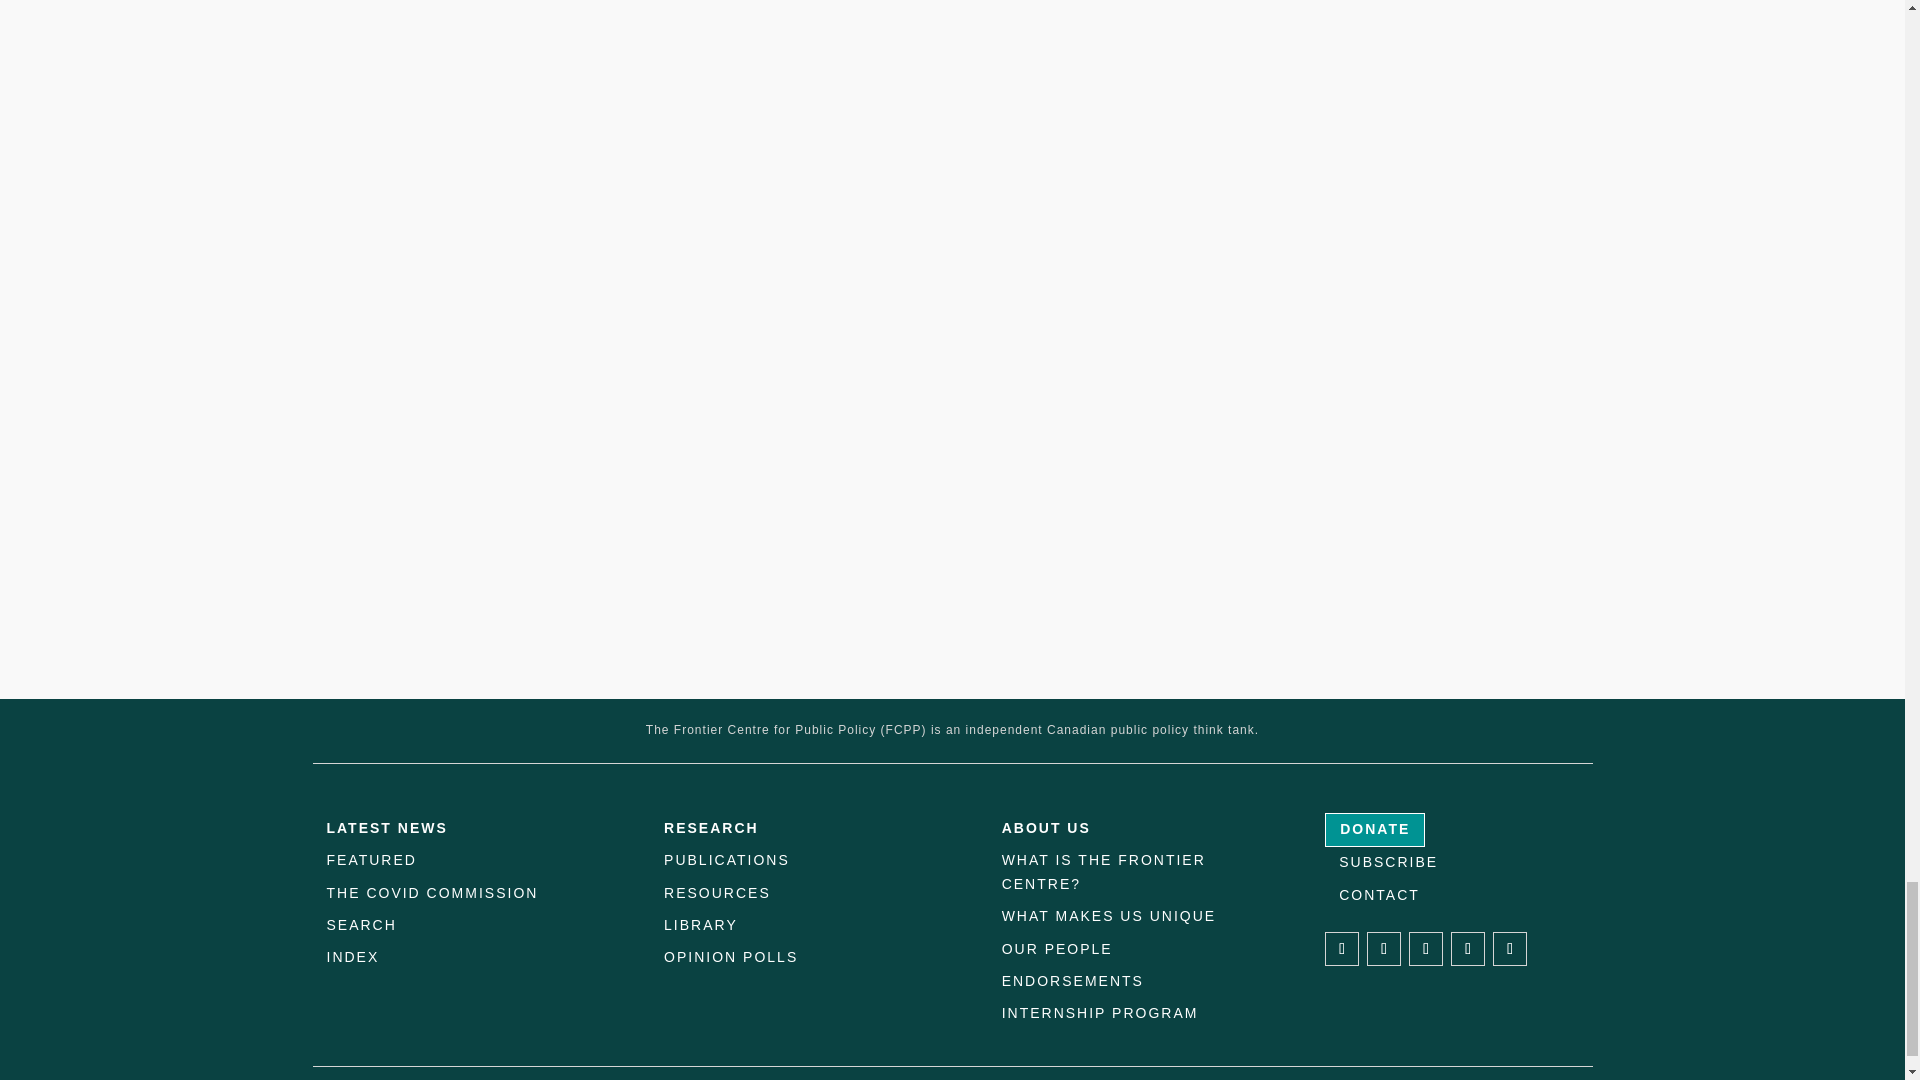 This screenshot has height=1080, width=1920. What do you see at coordinates (1426, 948) in the screenshot?
I see `Follow on LinkedIn` at bounding box center [1426, 948].